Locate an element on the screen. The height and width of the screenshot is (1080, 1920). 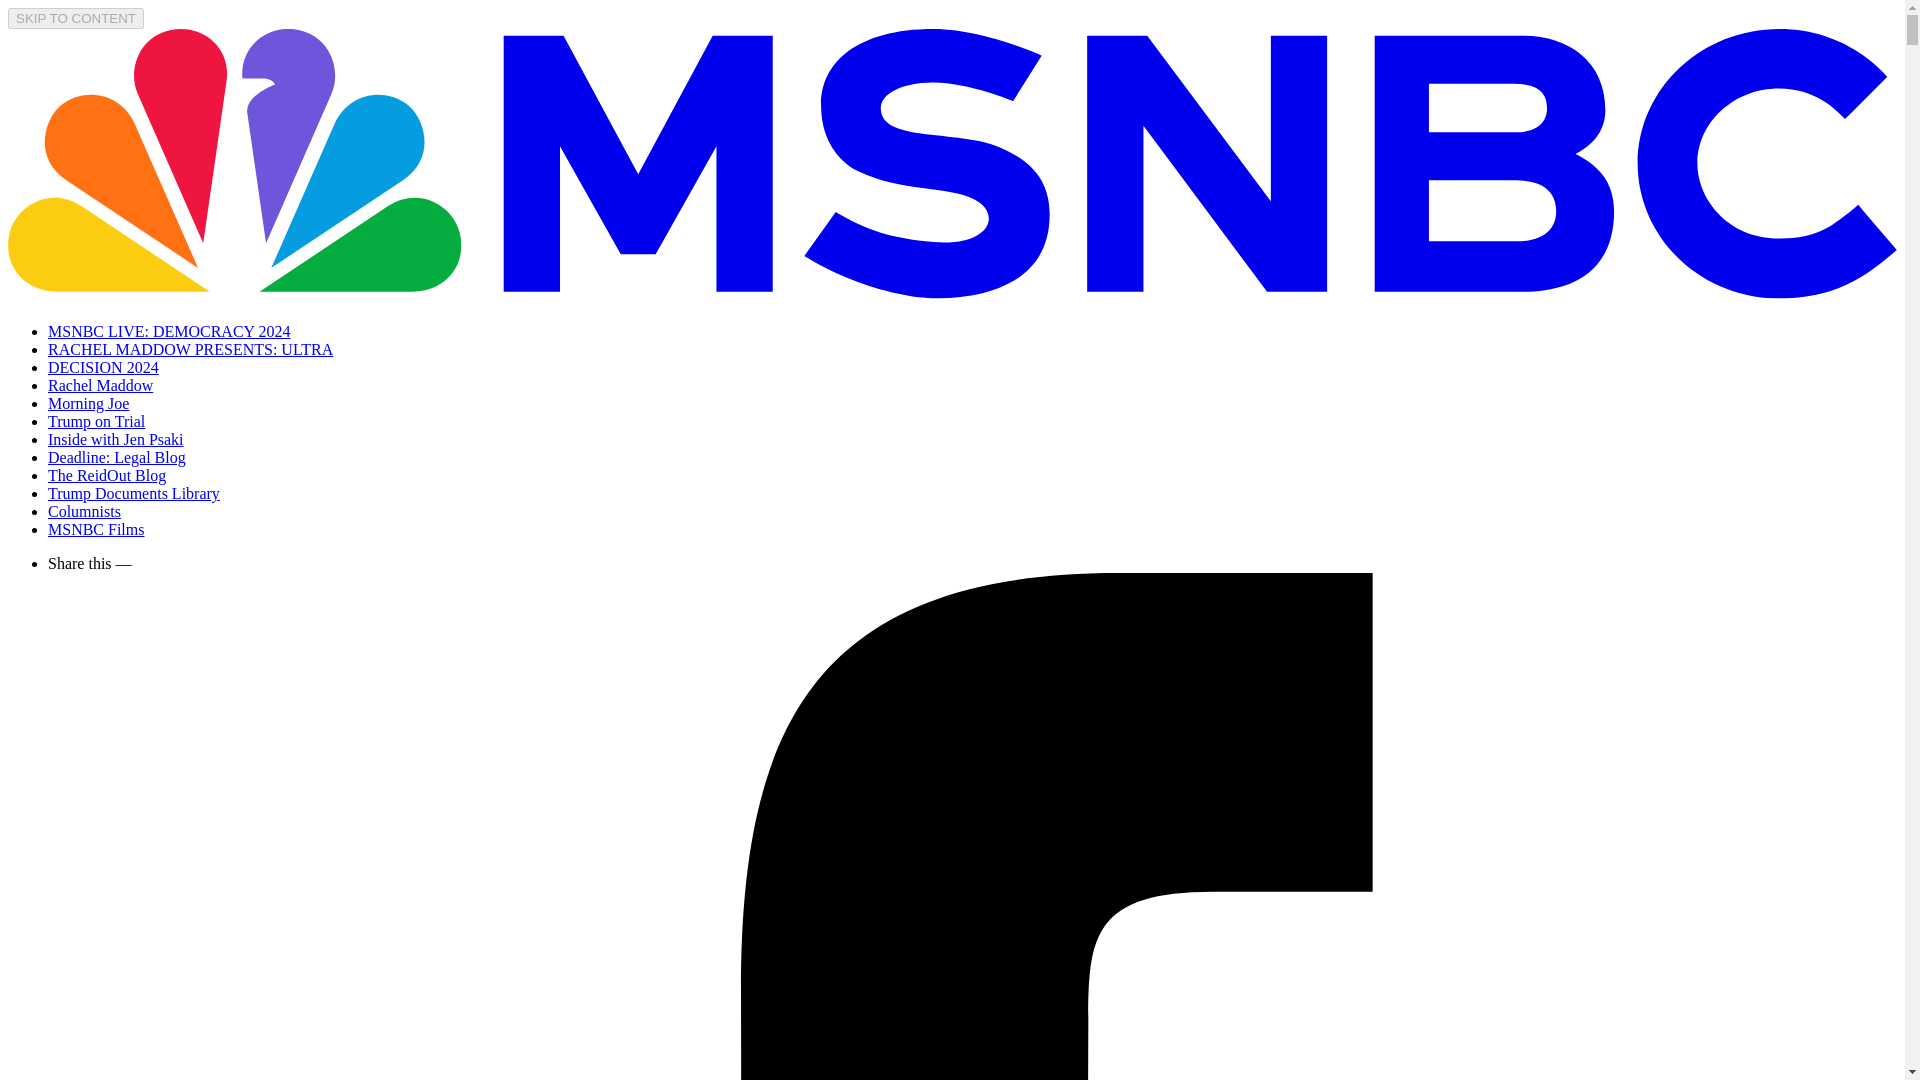
Trump Documents Library is located at coordinates (134, 493).